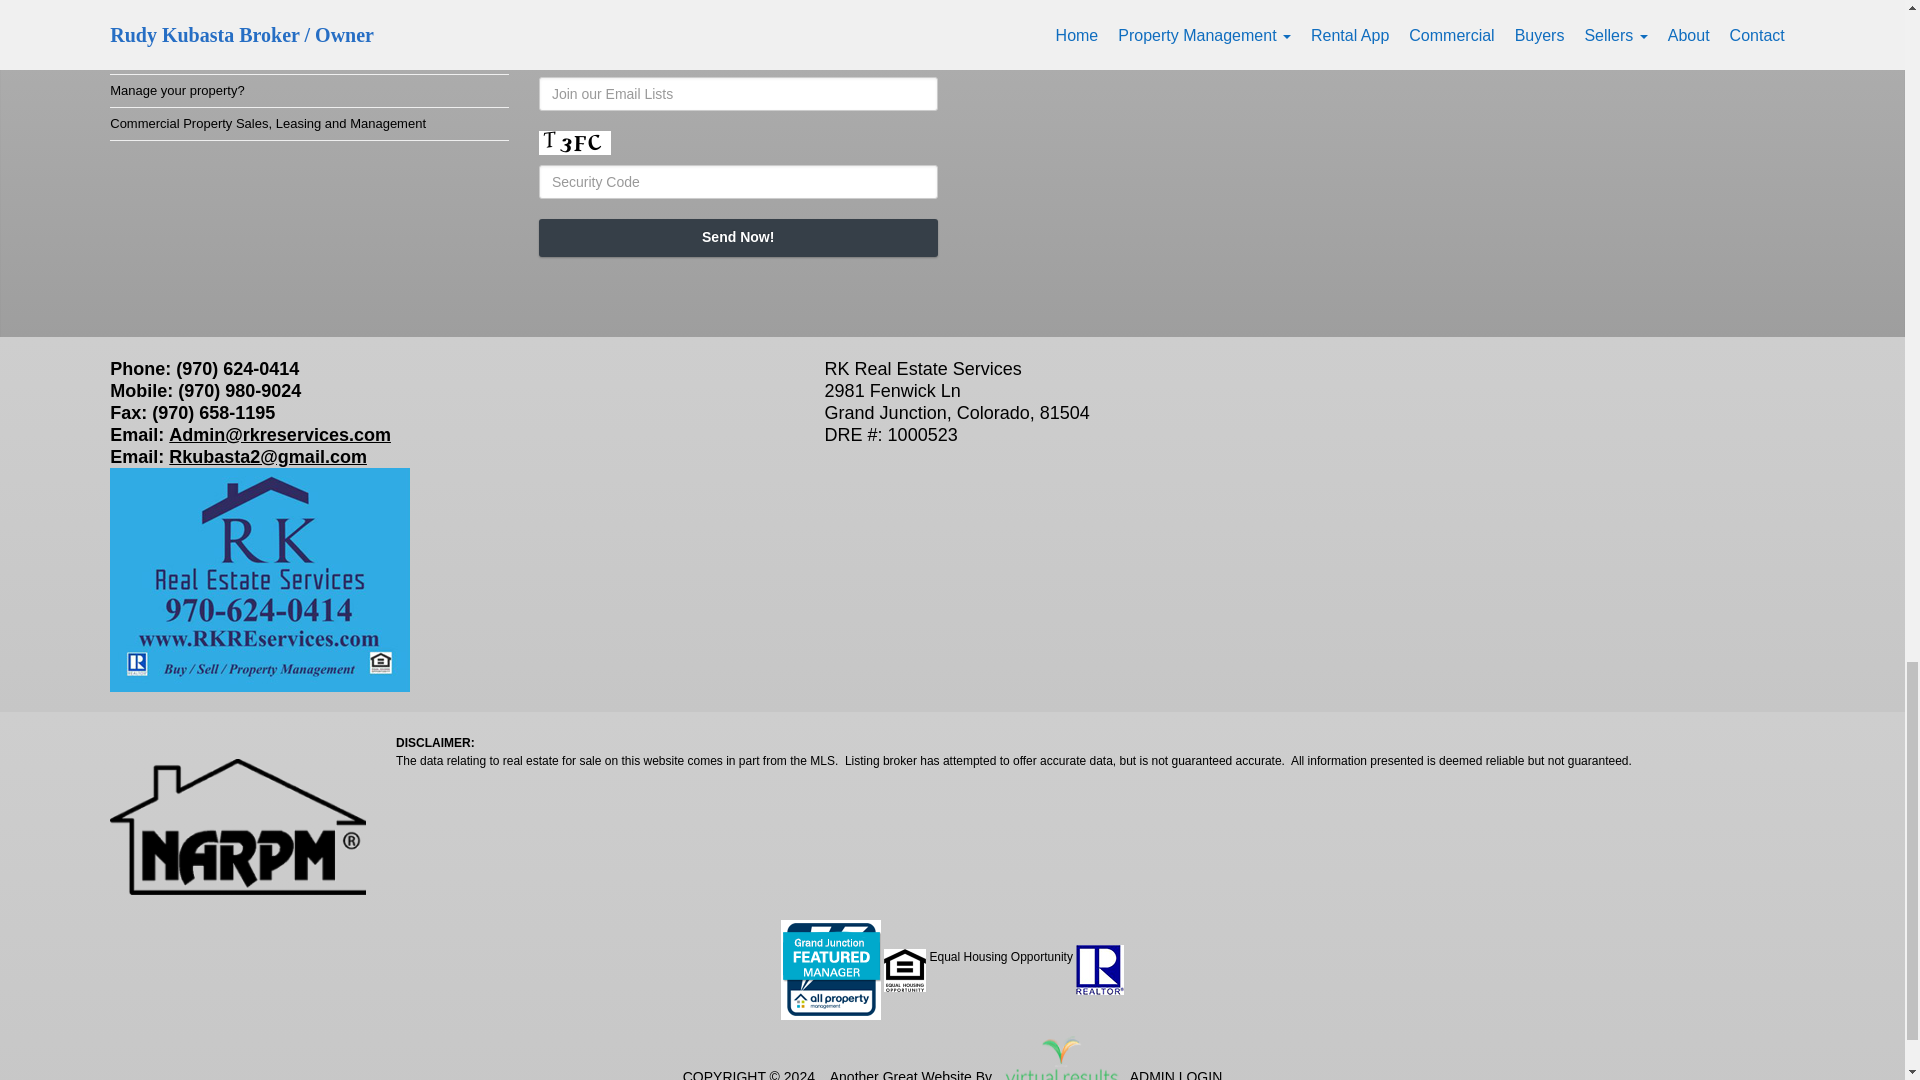  Describe the element at coordinates (176, 90) in the screenshot. I see `Manage your property?` at that location.